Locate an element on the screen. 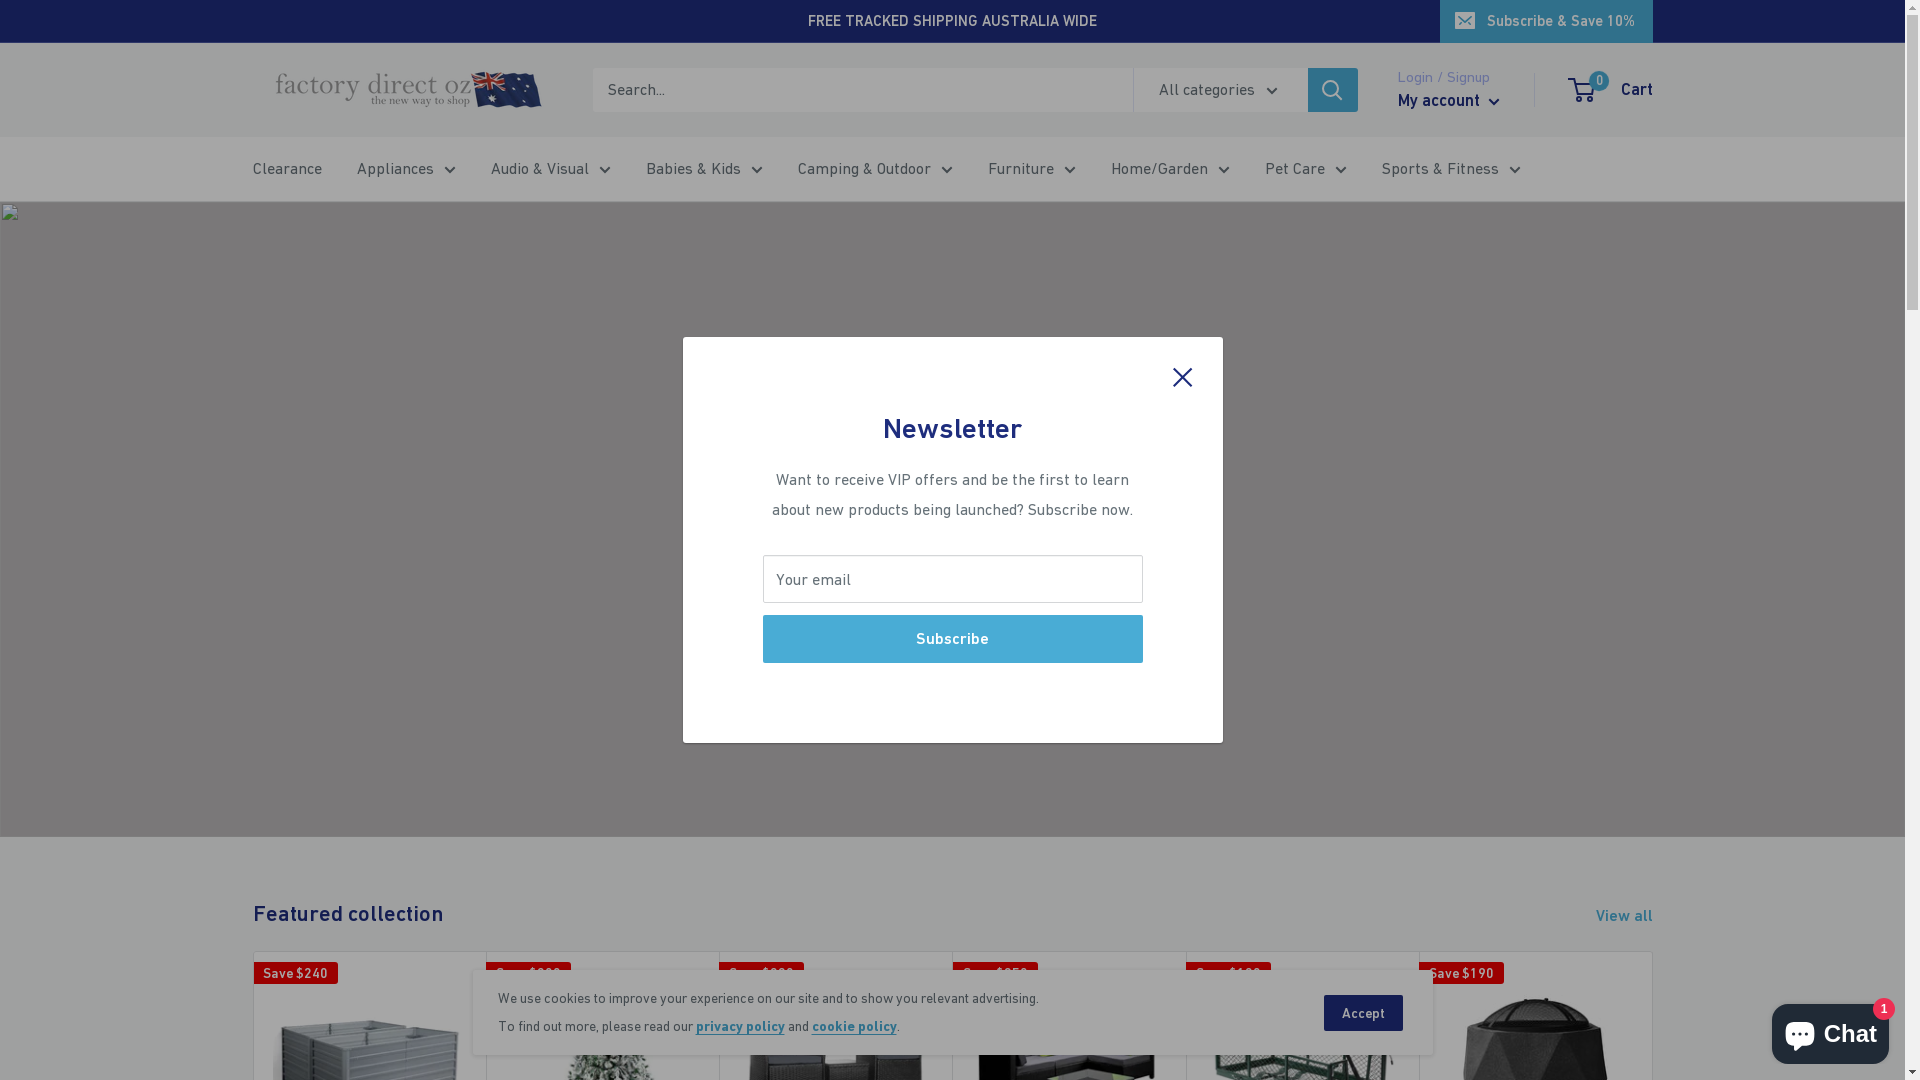 This screenshot has height=1080, width=1920. Home/Garden is located at coordinates (1170, 169).